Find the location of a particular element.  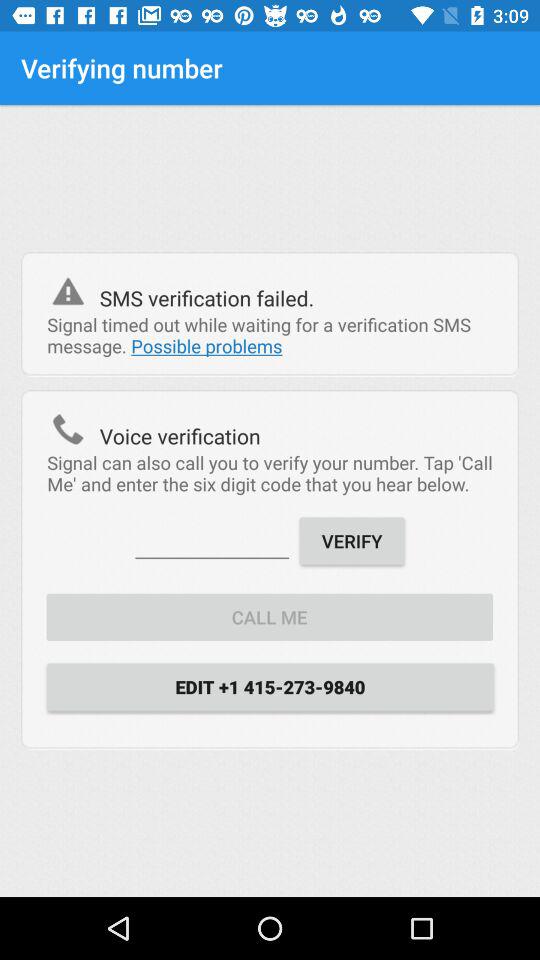

turn on item next to the verify item is located at coordinates (212, 540).